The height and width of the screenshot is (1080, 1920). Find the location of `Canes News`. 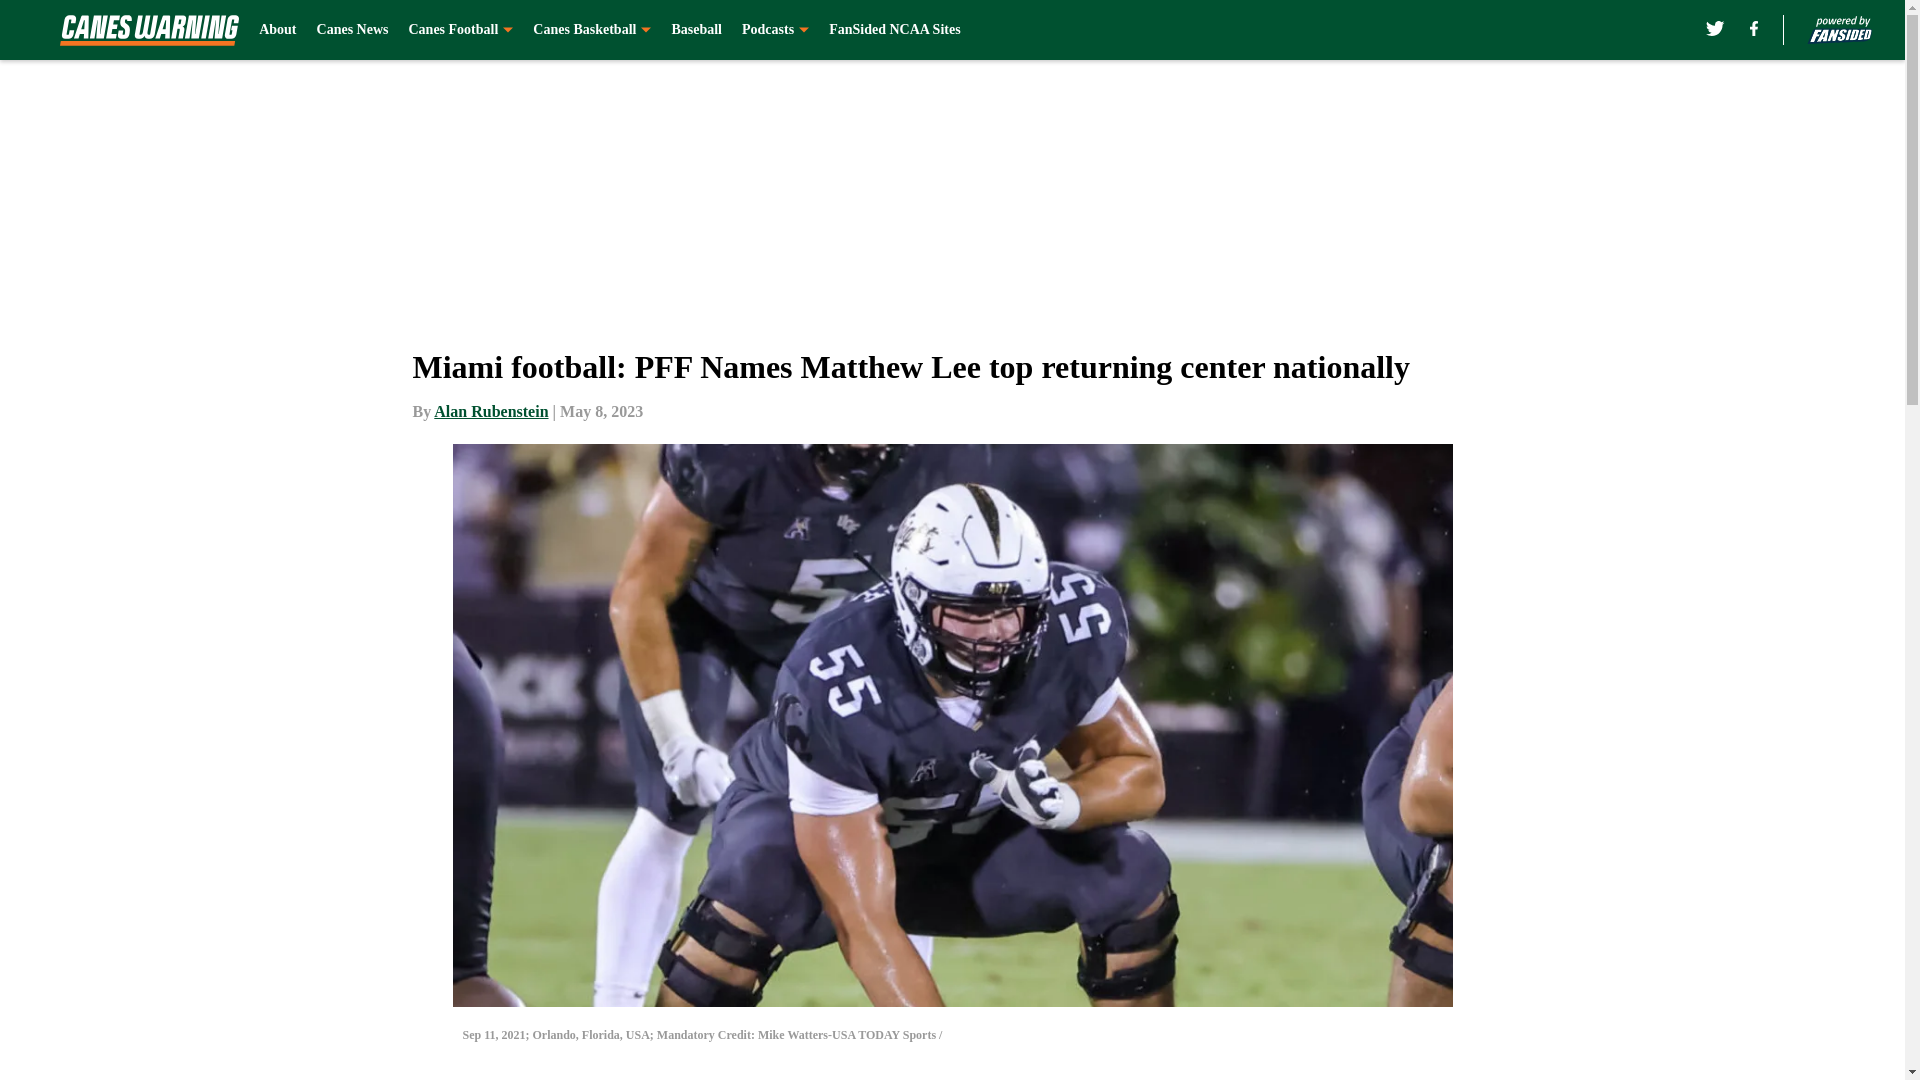

Canes News is located at coordinates (352, 30).